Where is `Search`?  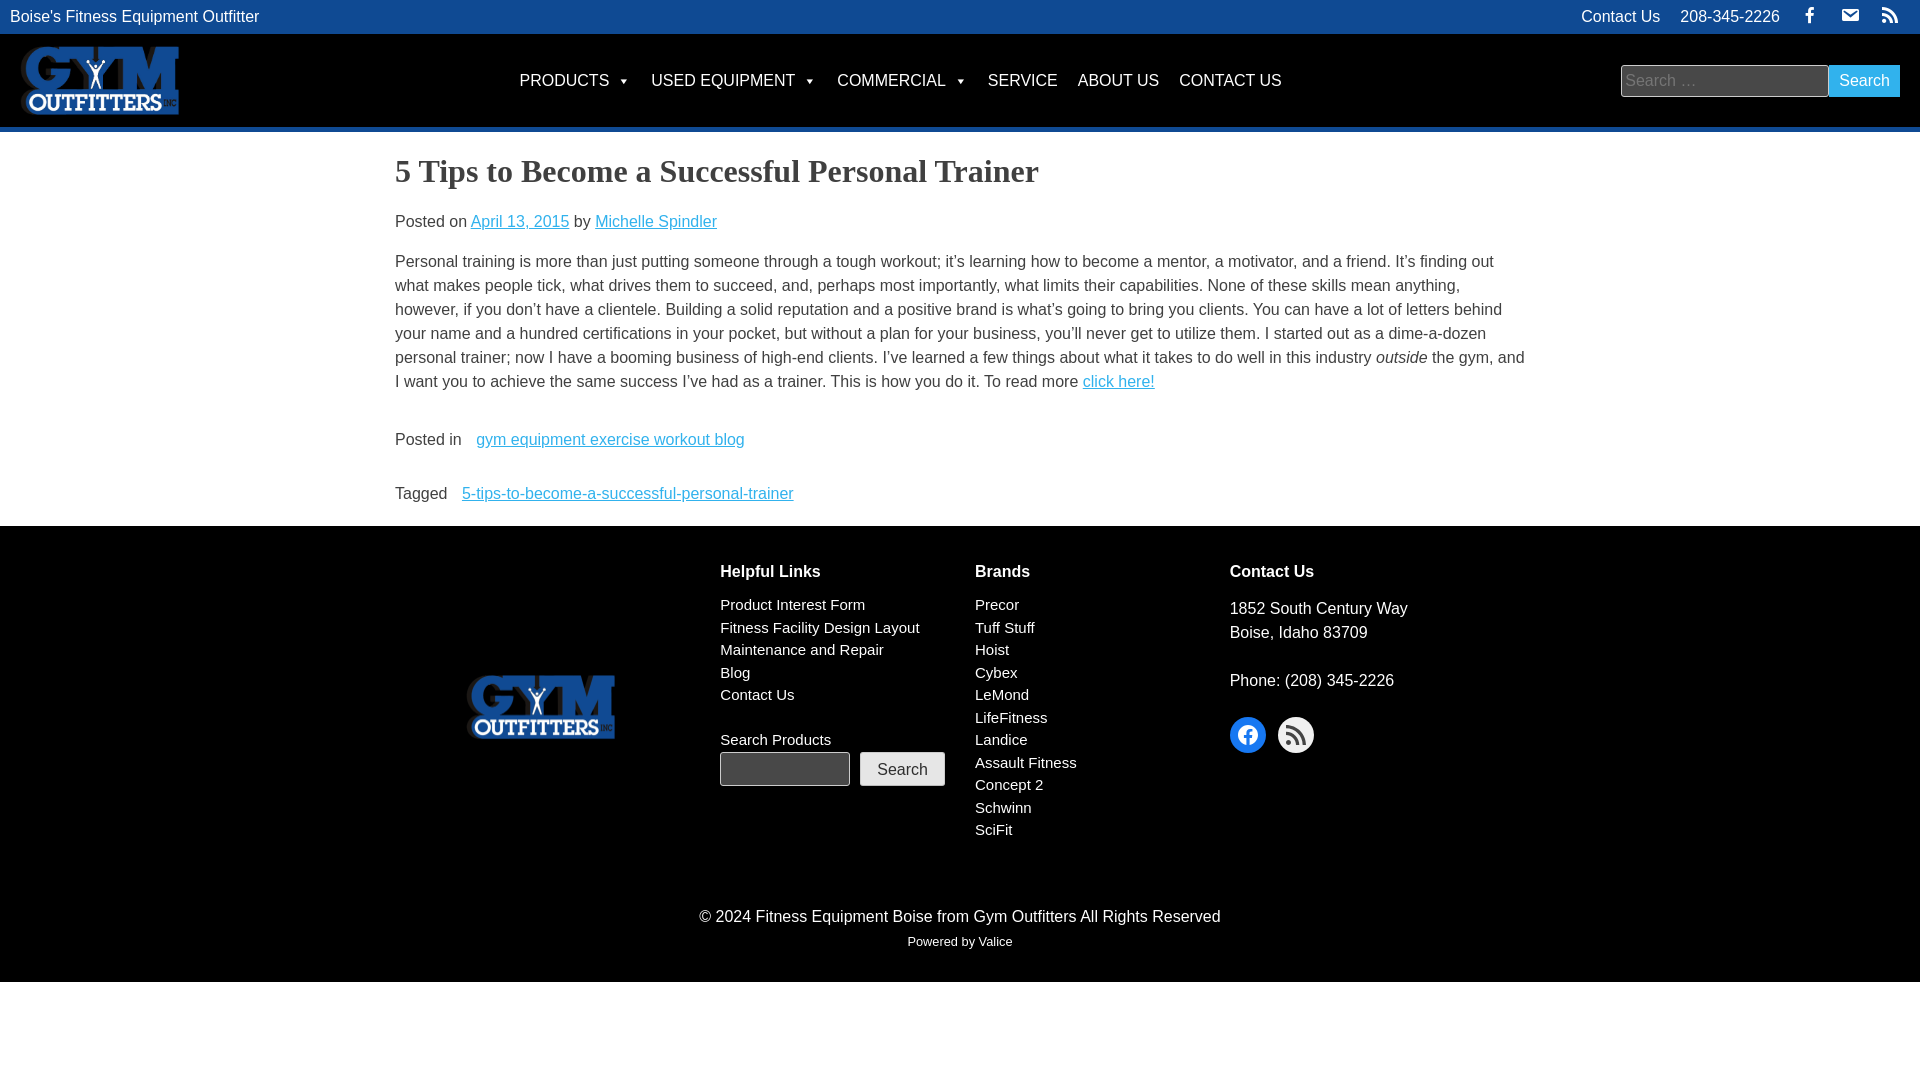
Search is located at coordinates (1864, 80).